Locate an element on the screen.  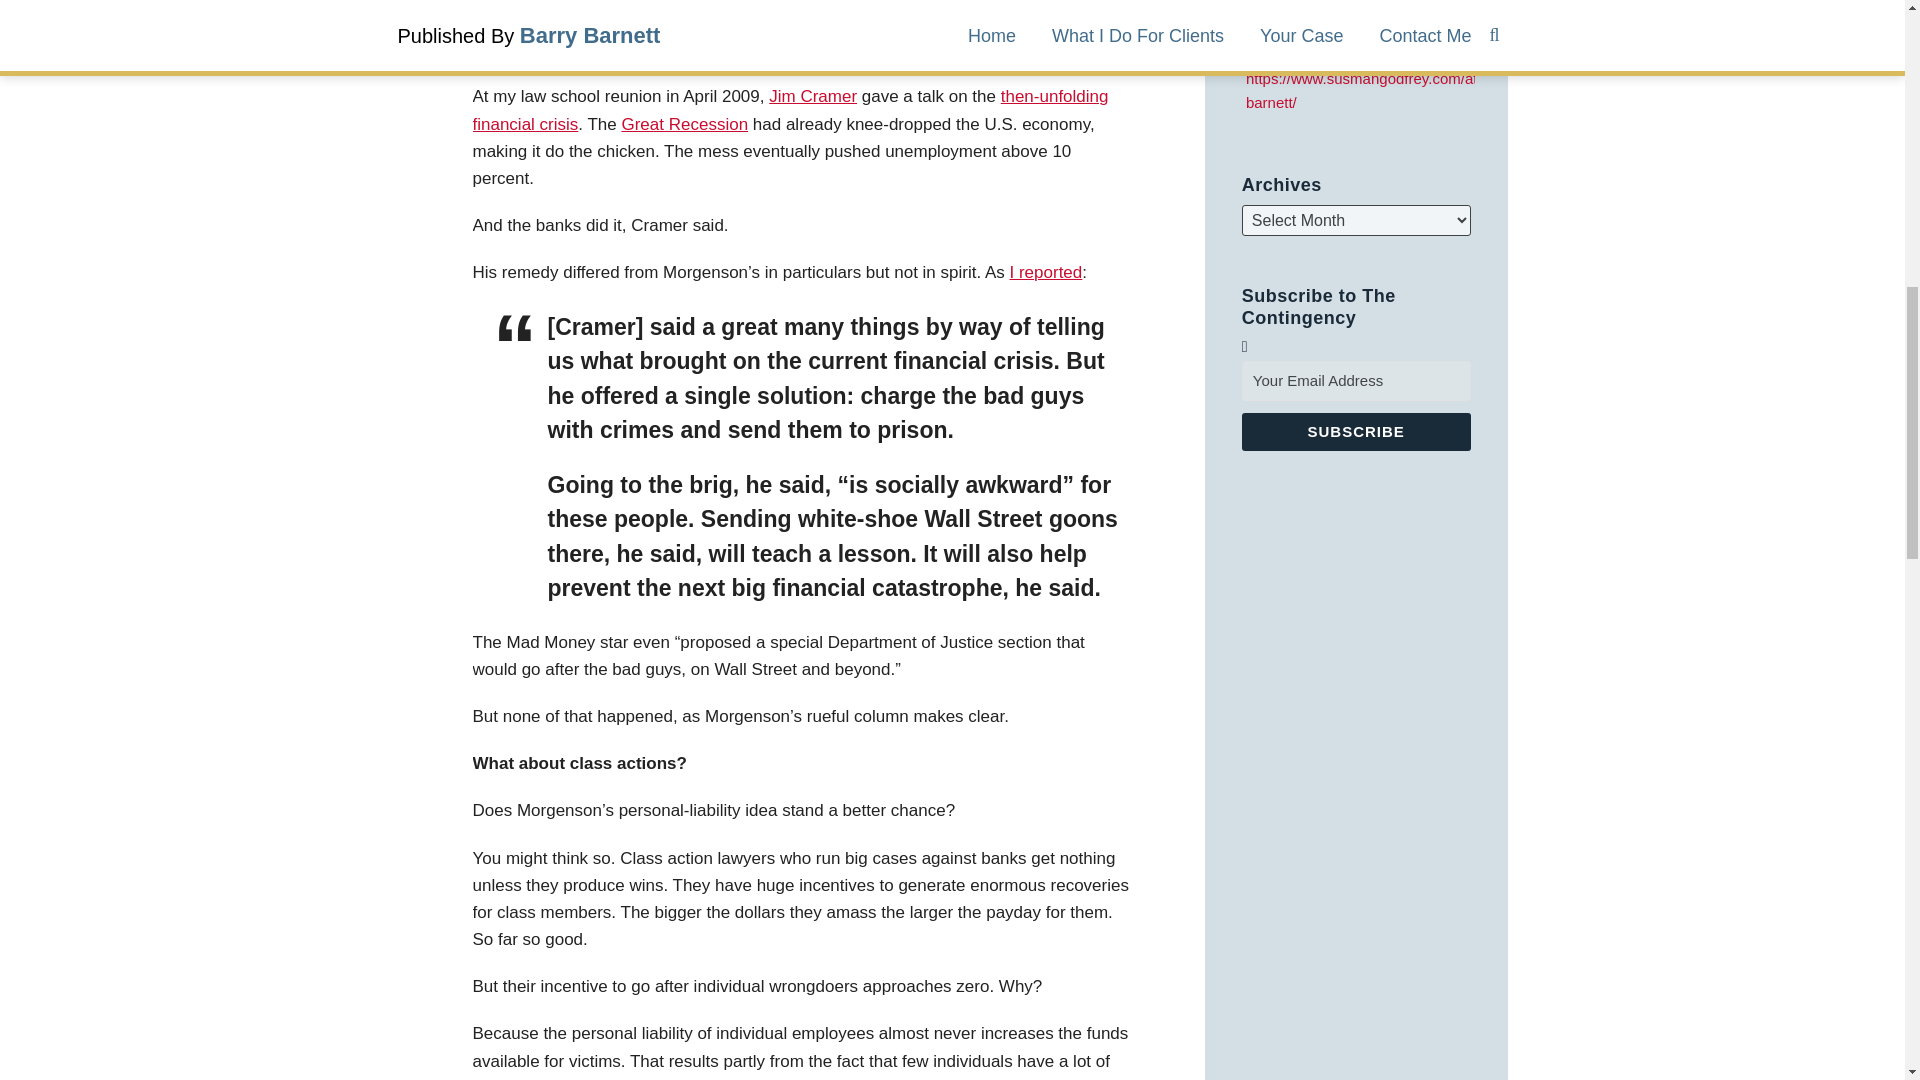
I reported is located at coordinates (1046, 272).